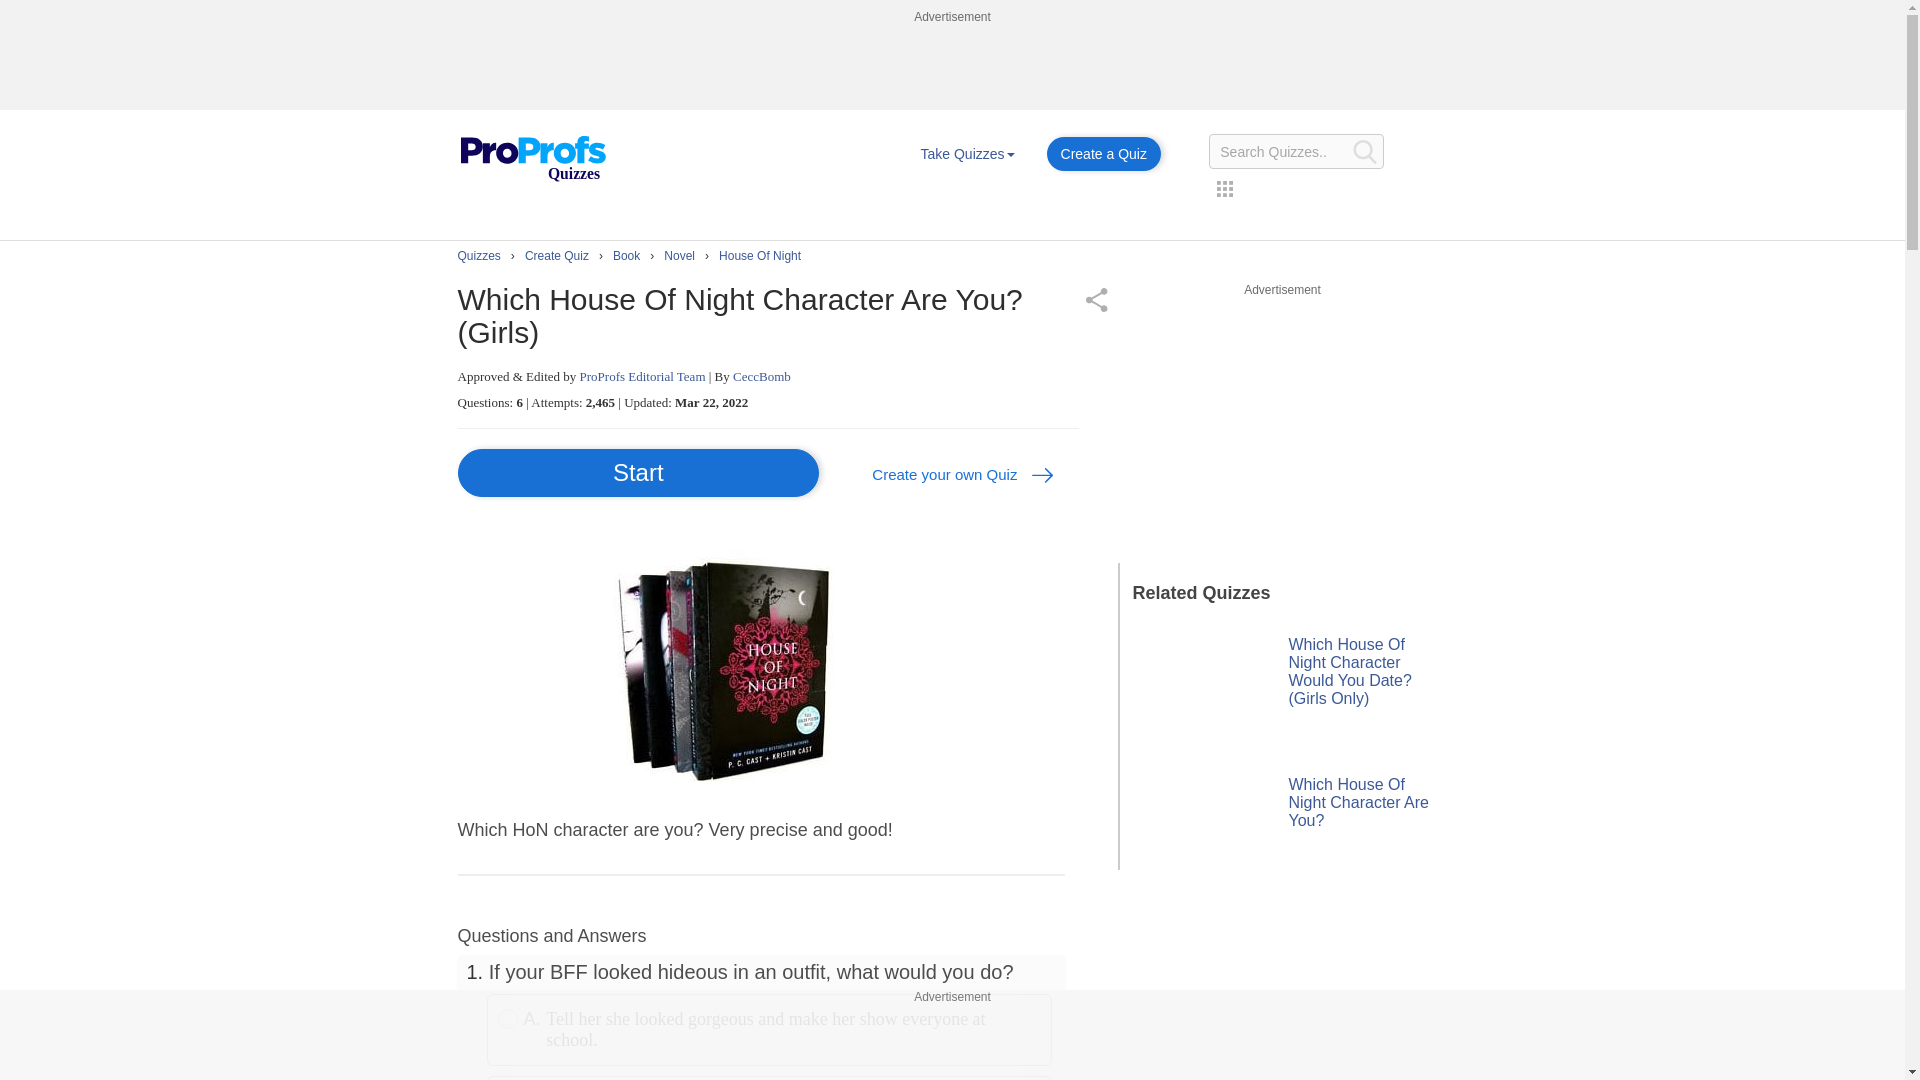  Describe the element at coordinates (1104, 154) in the screenshot. I see `Create a Quiz` at that location.